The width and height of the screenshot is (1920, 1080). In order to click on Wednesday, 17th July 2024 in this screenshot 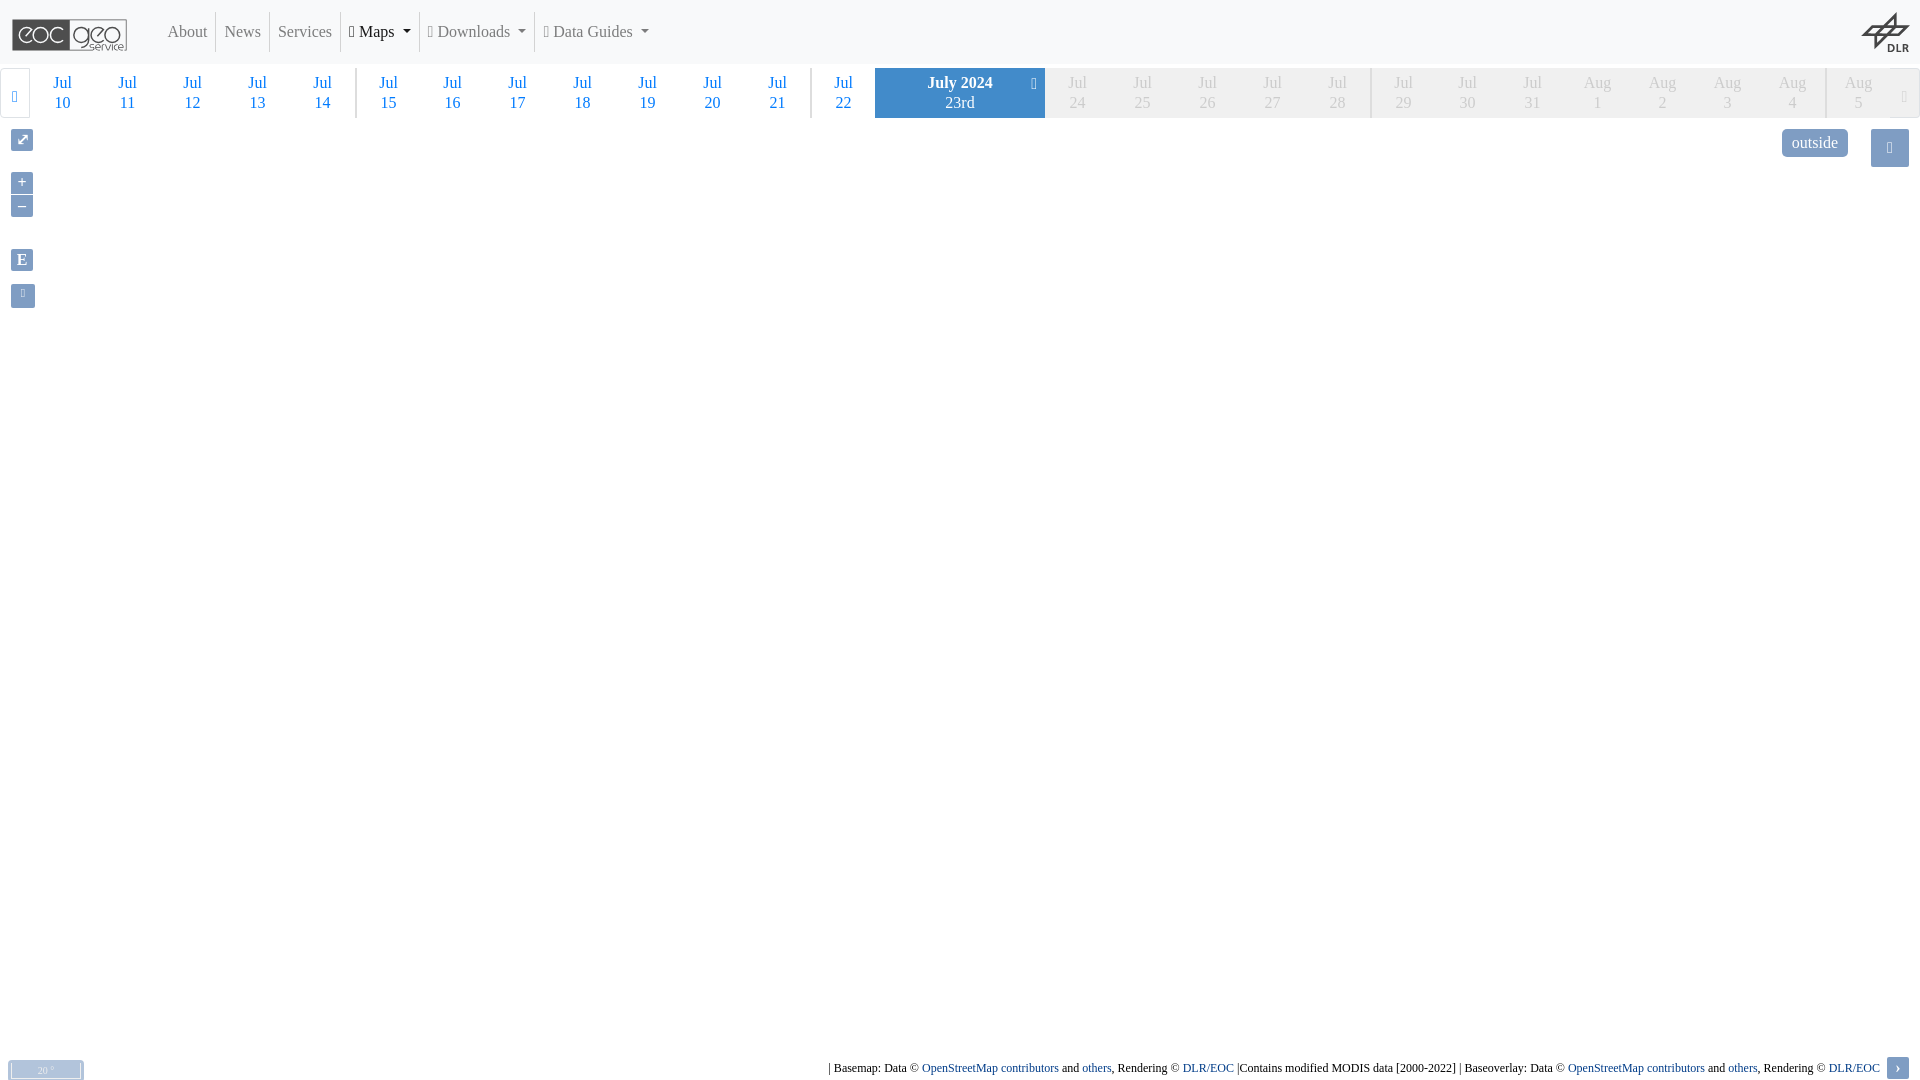, I will do `click(517, 92)`.